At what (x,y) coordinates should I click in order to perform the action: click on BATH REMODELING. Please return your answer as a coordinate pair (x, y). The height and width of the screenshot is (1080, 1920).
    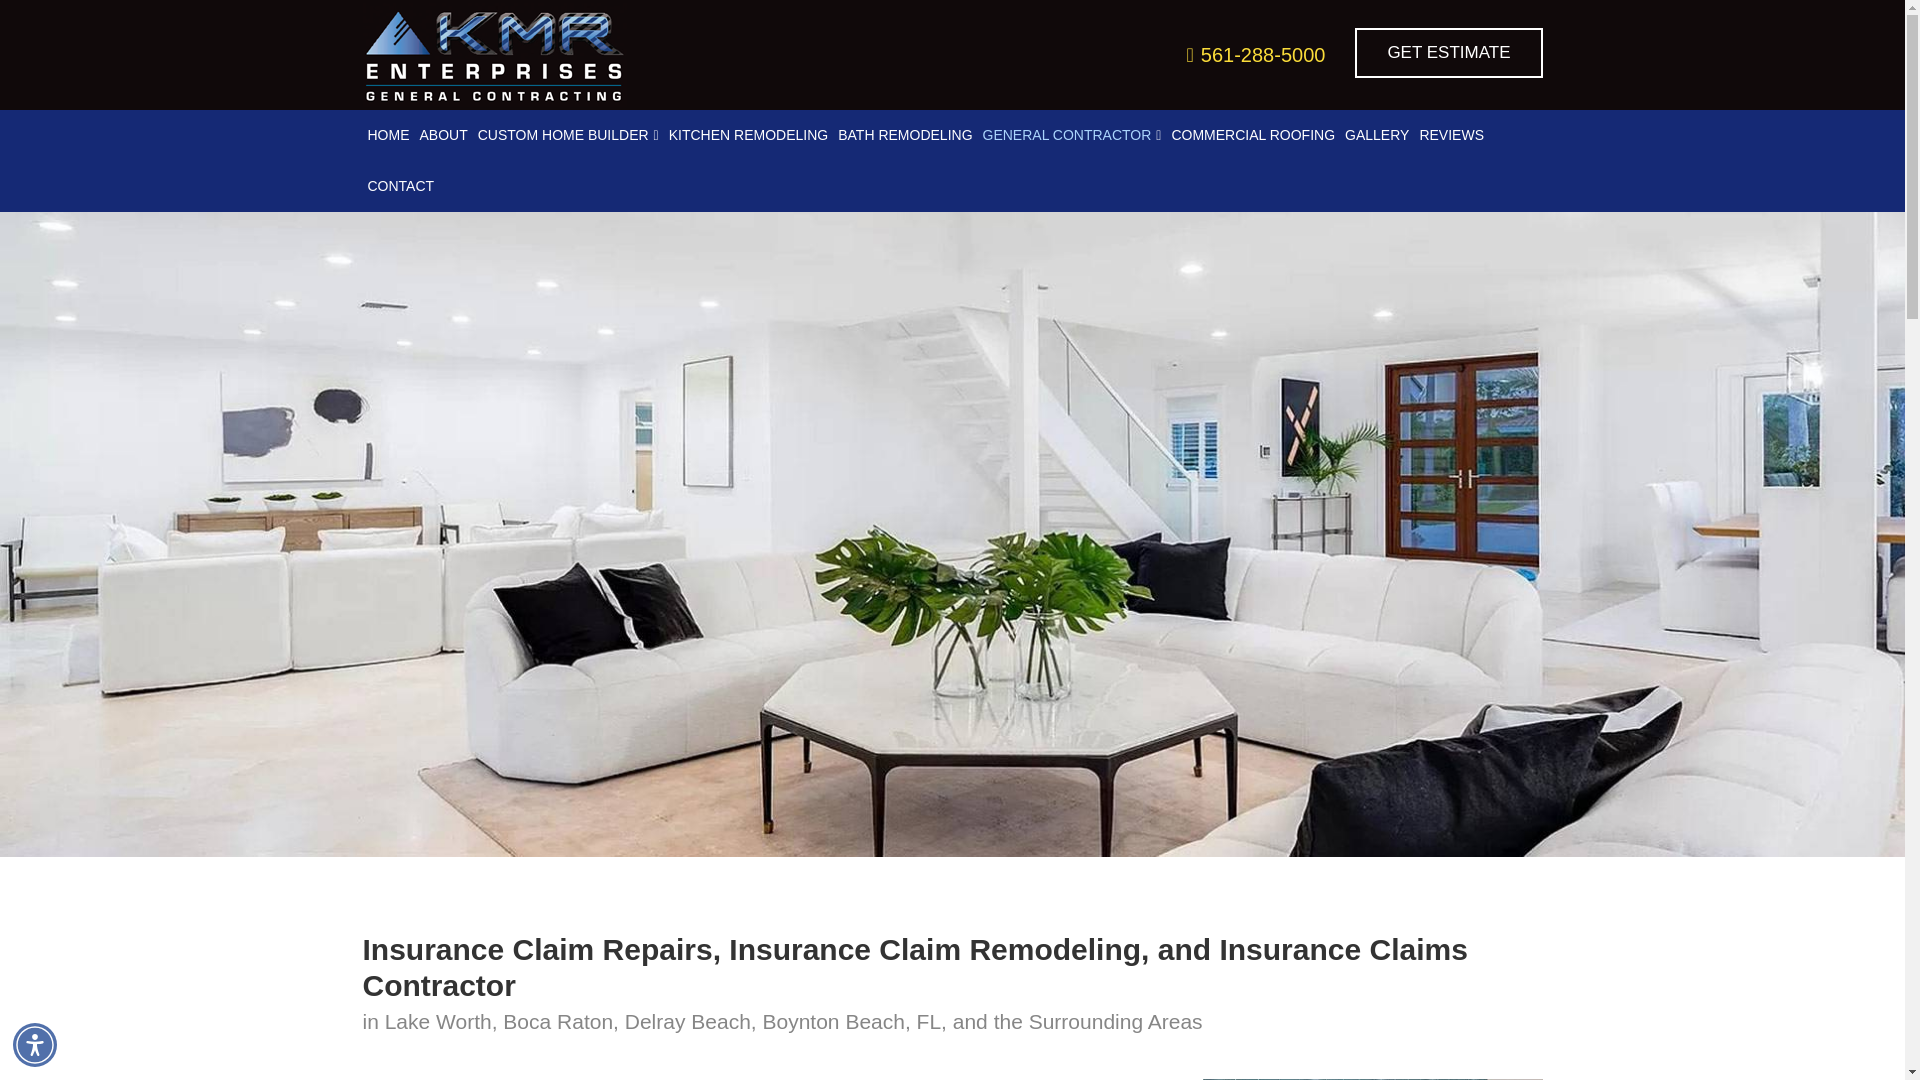
    Looking at the image, I should click on (905, 135).